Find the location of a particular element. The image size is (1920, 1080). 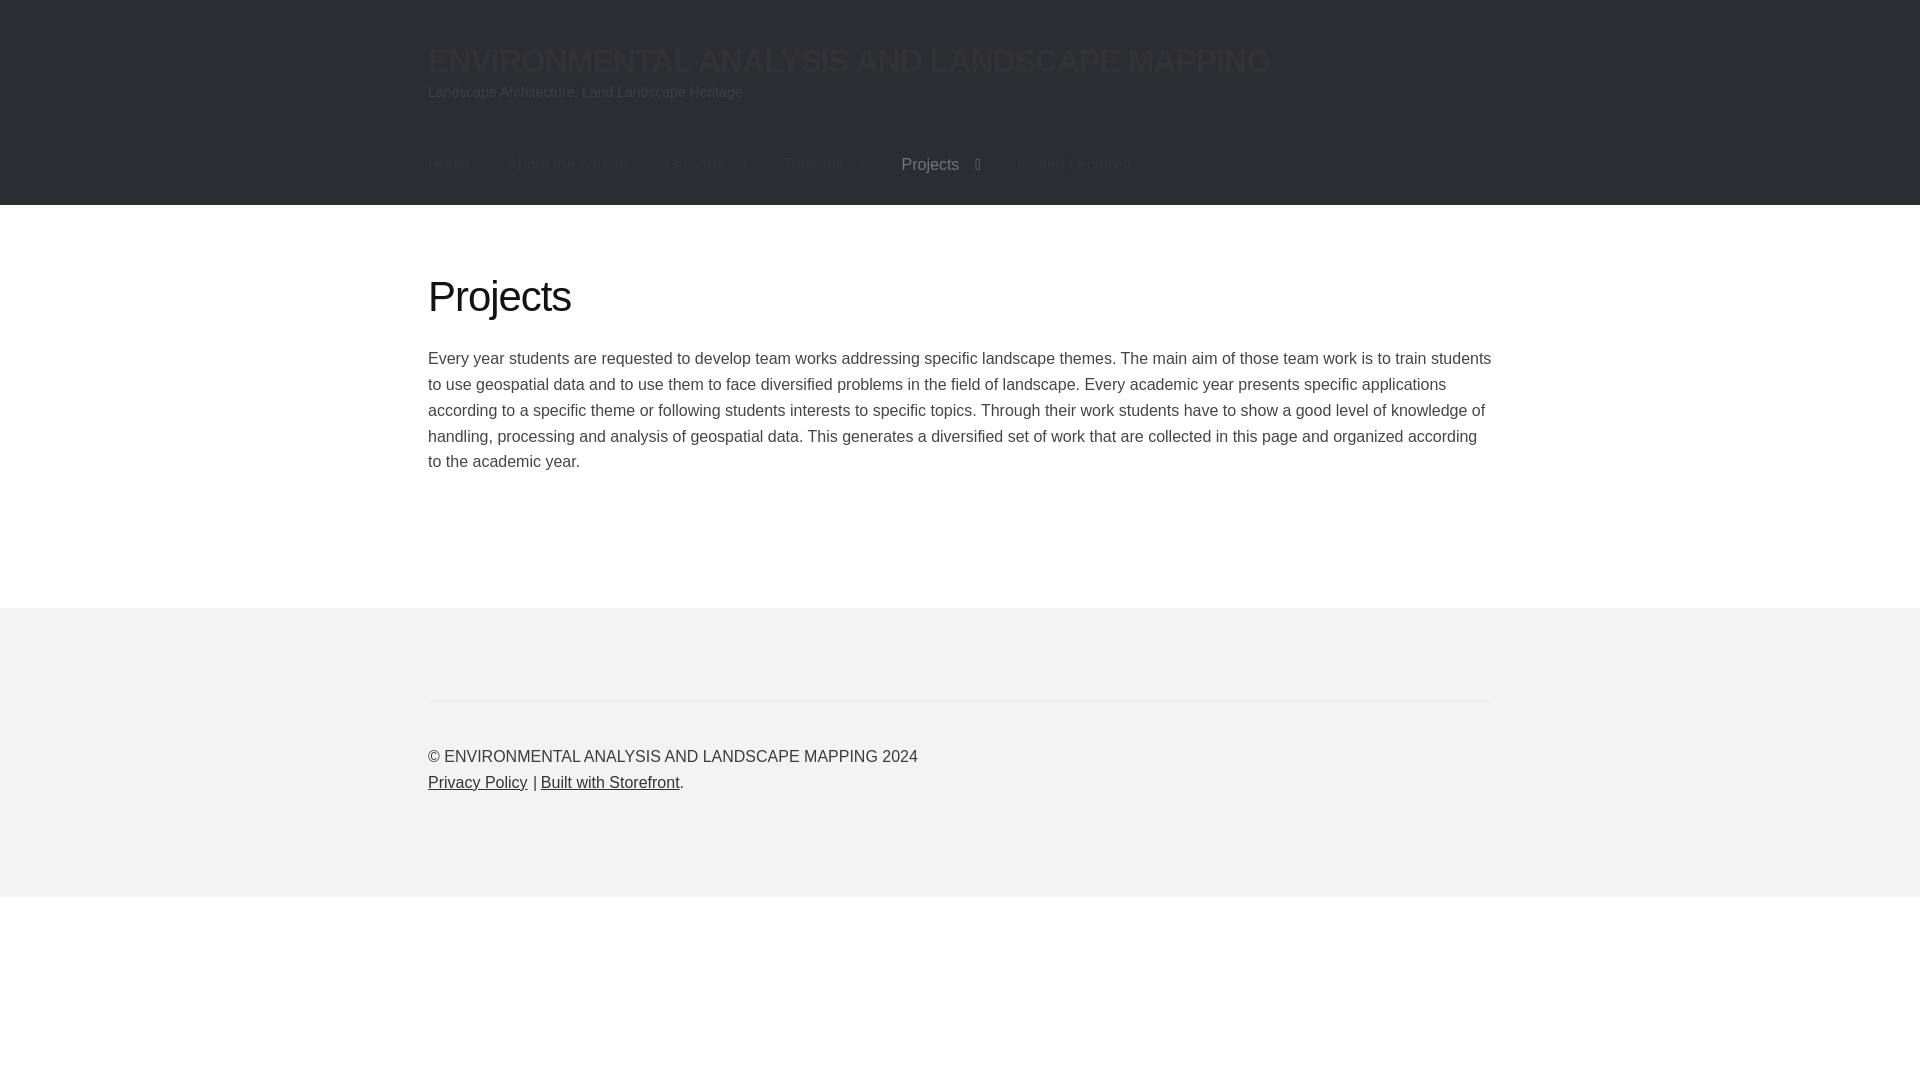

Built with Storefront is located at coordinates (610, 782).